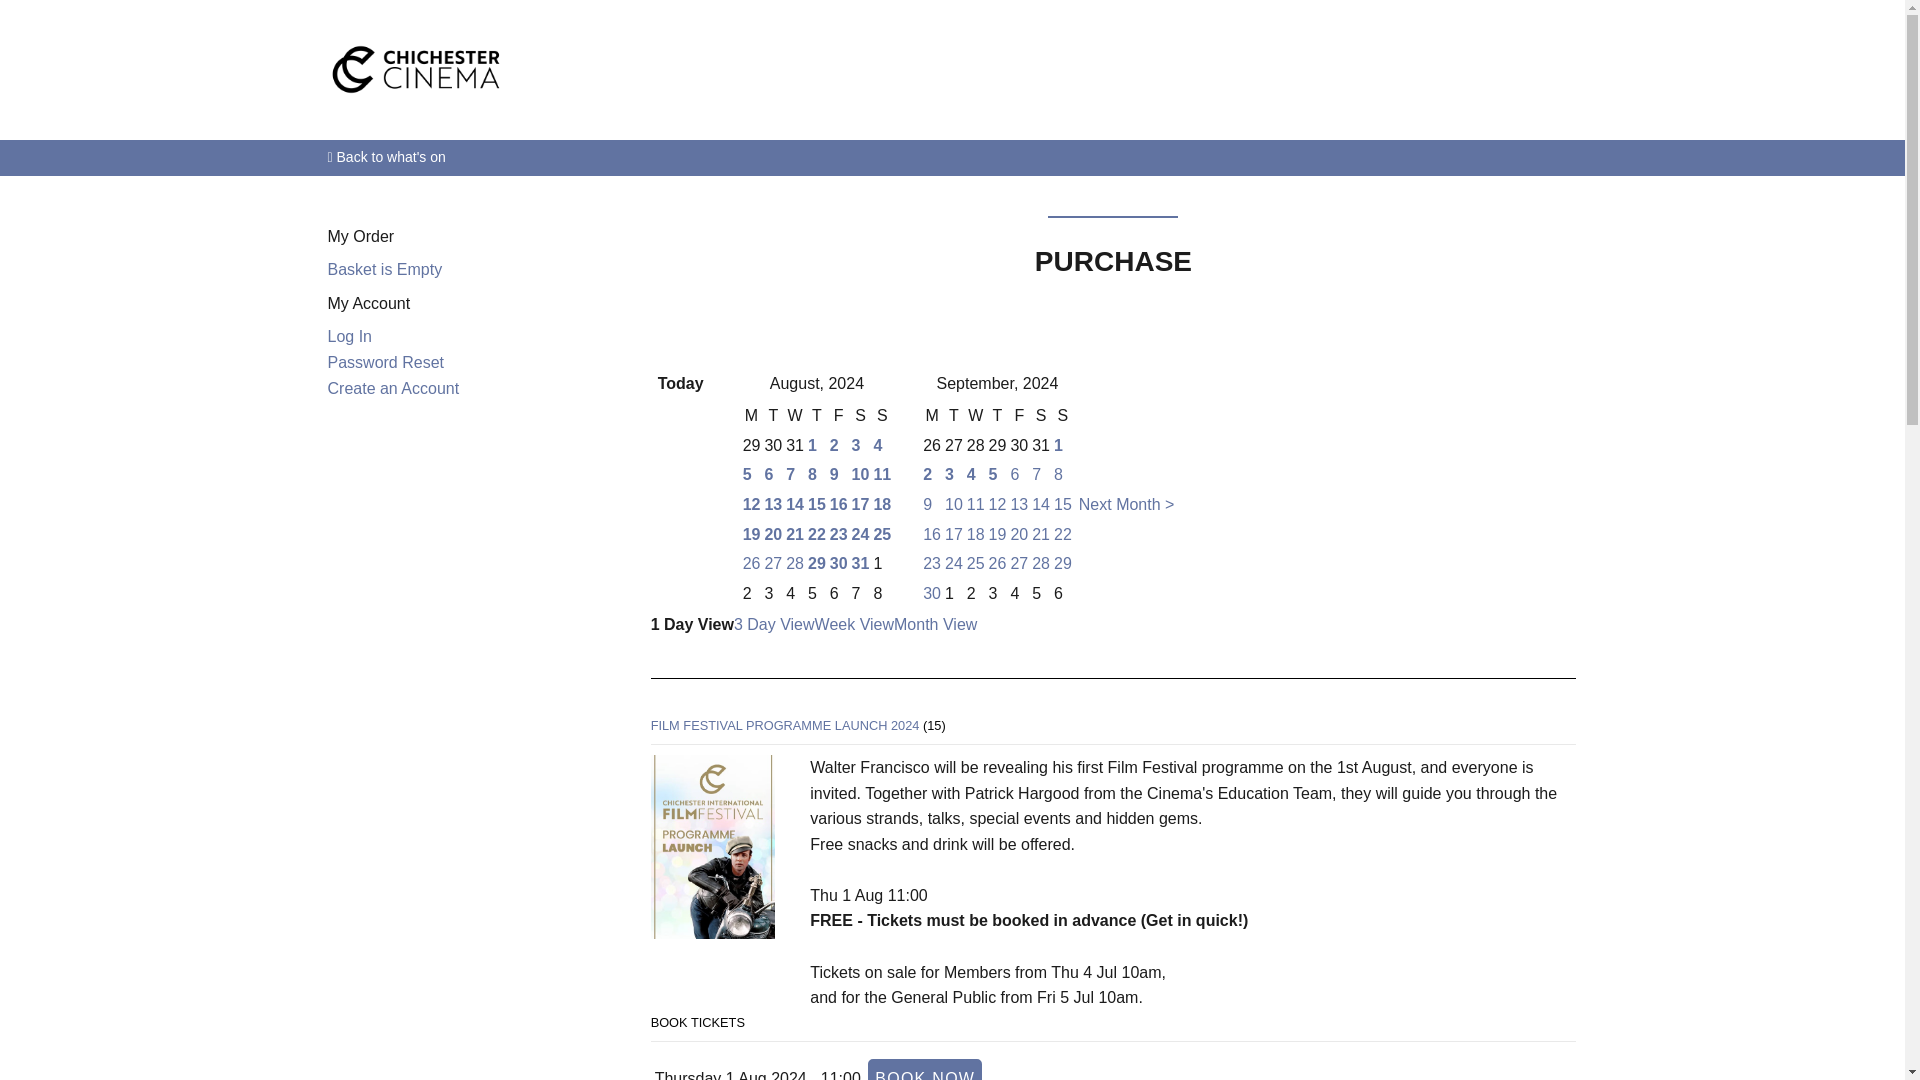 This screenshot has height=1080, width=1920. Describe the element at coordinates (794, 534) in the screenshot. I see `21` at that location.